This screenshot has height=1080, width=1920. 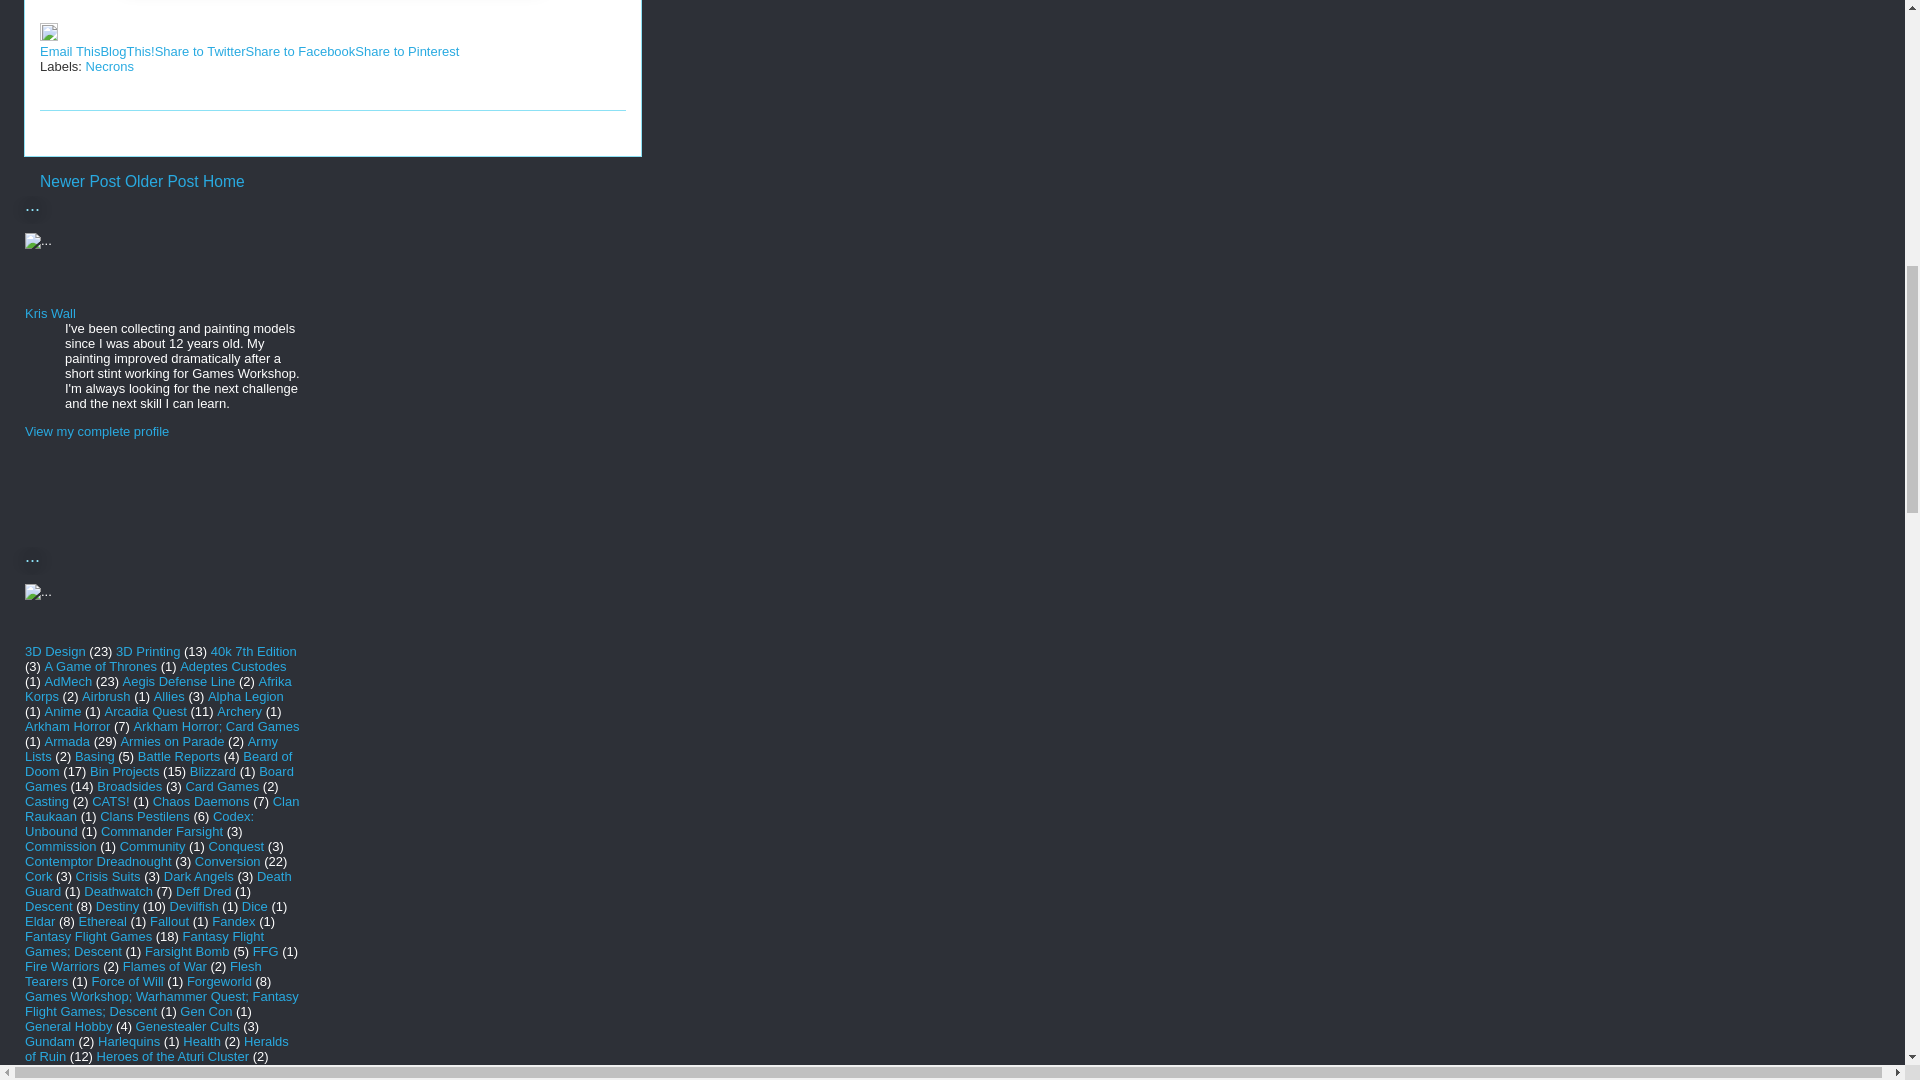 I want to click on Share to Pinterest, so click(x=406, y=52).